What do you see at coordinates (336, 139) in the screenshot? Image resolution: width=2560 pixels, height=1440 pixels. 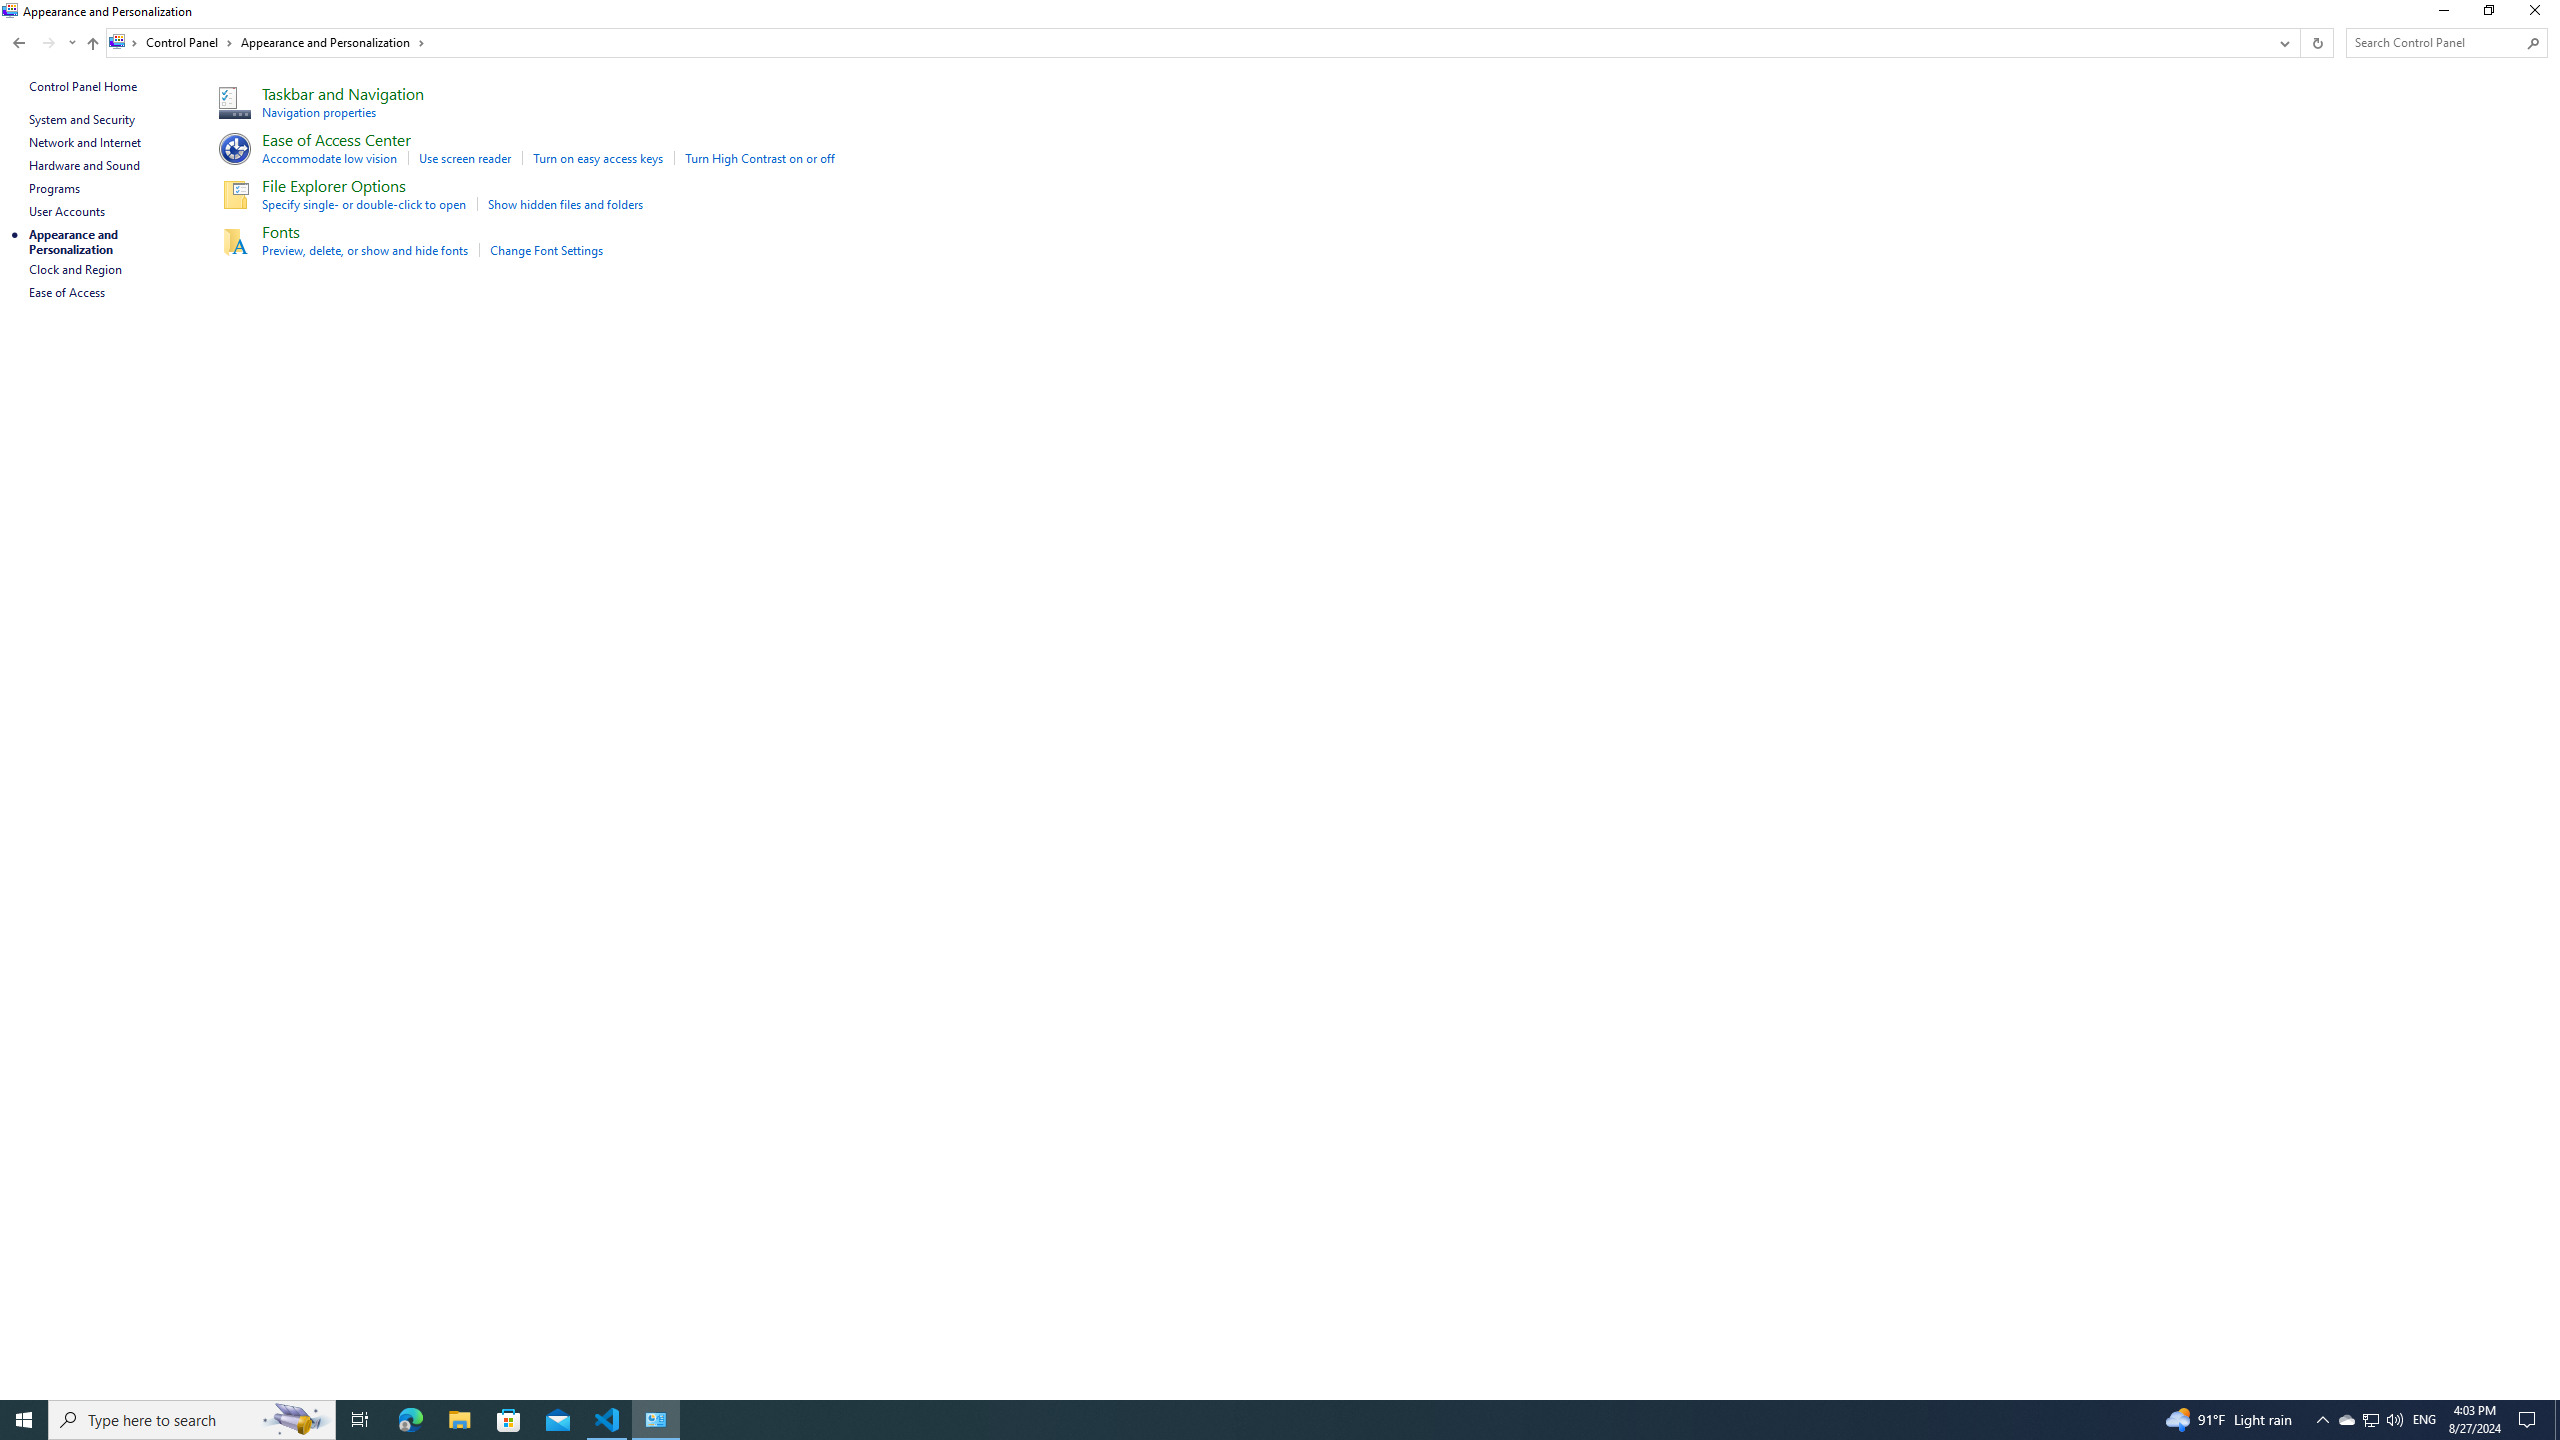 I see `Ease of Access Center` at bounding box center [336, 139].